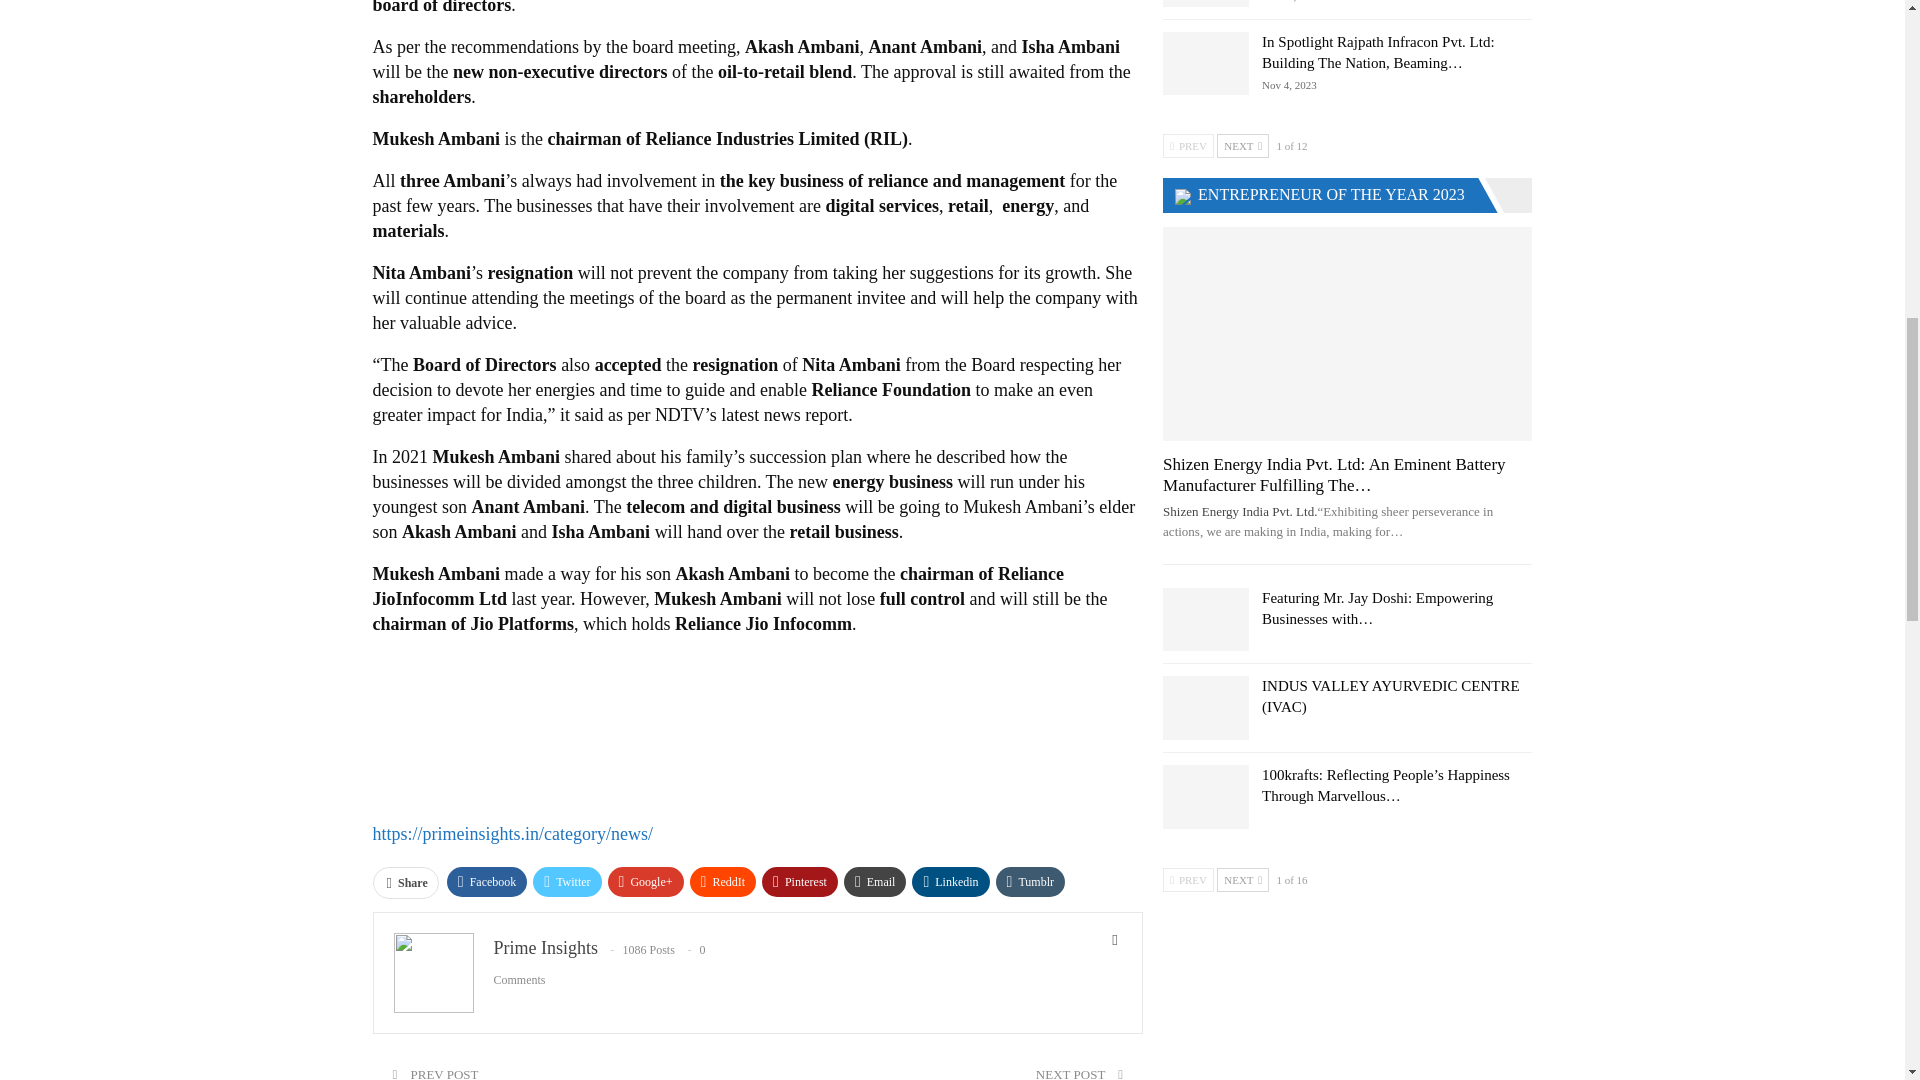  Describe the element at coordinates (488, 882) in the screenshot. I see `Facebook` at that location.